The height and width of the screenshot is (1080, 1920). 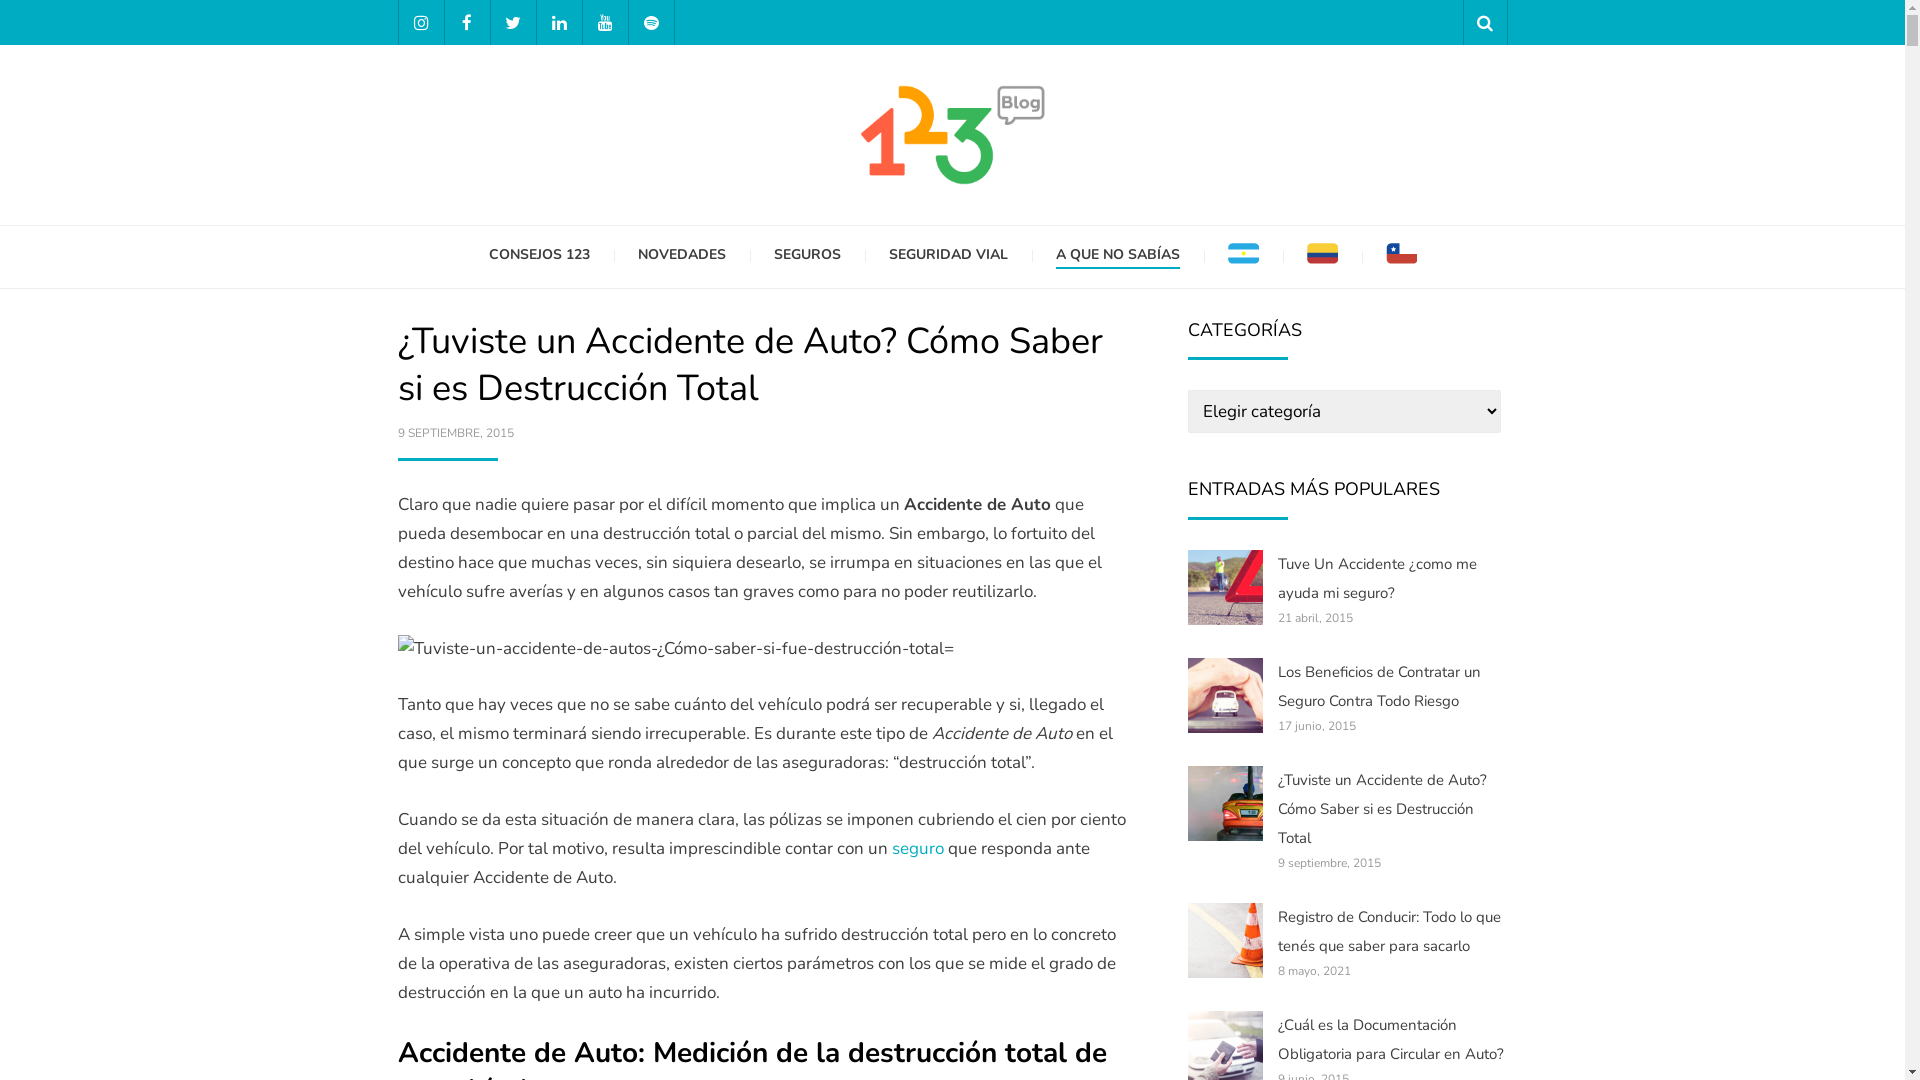 What do you see at coordinates (1484, 22) in the screenshot?
I see `Buscar` at bounding box center [1484, 22].